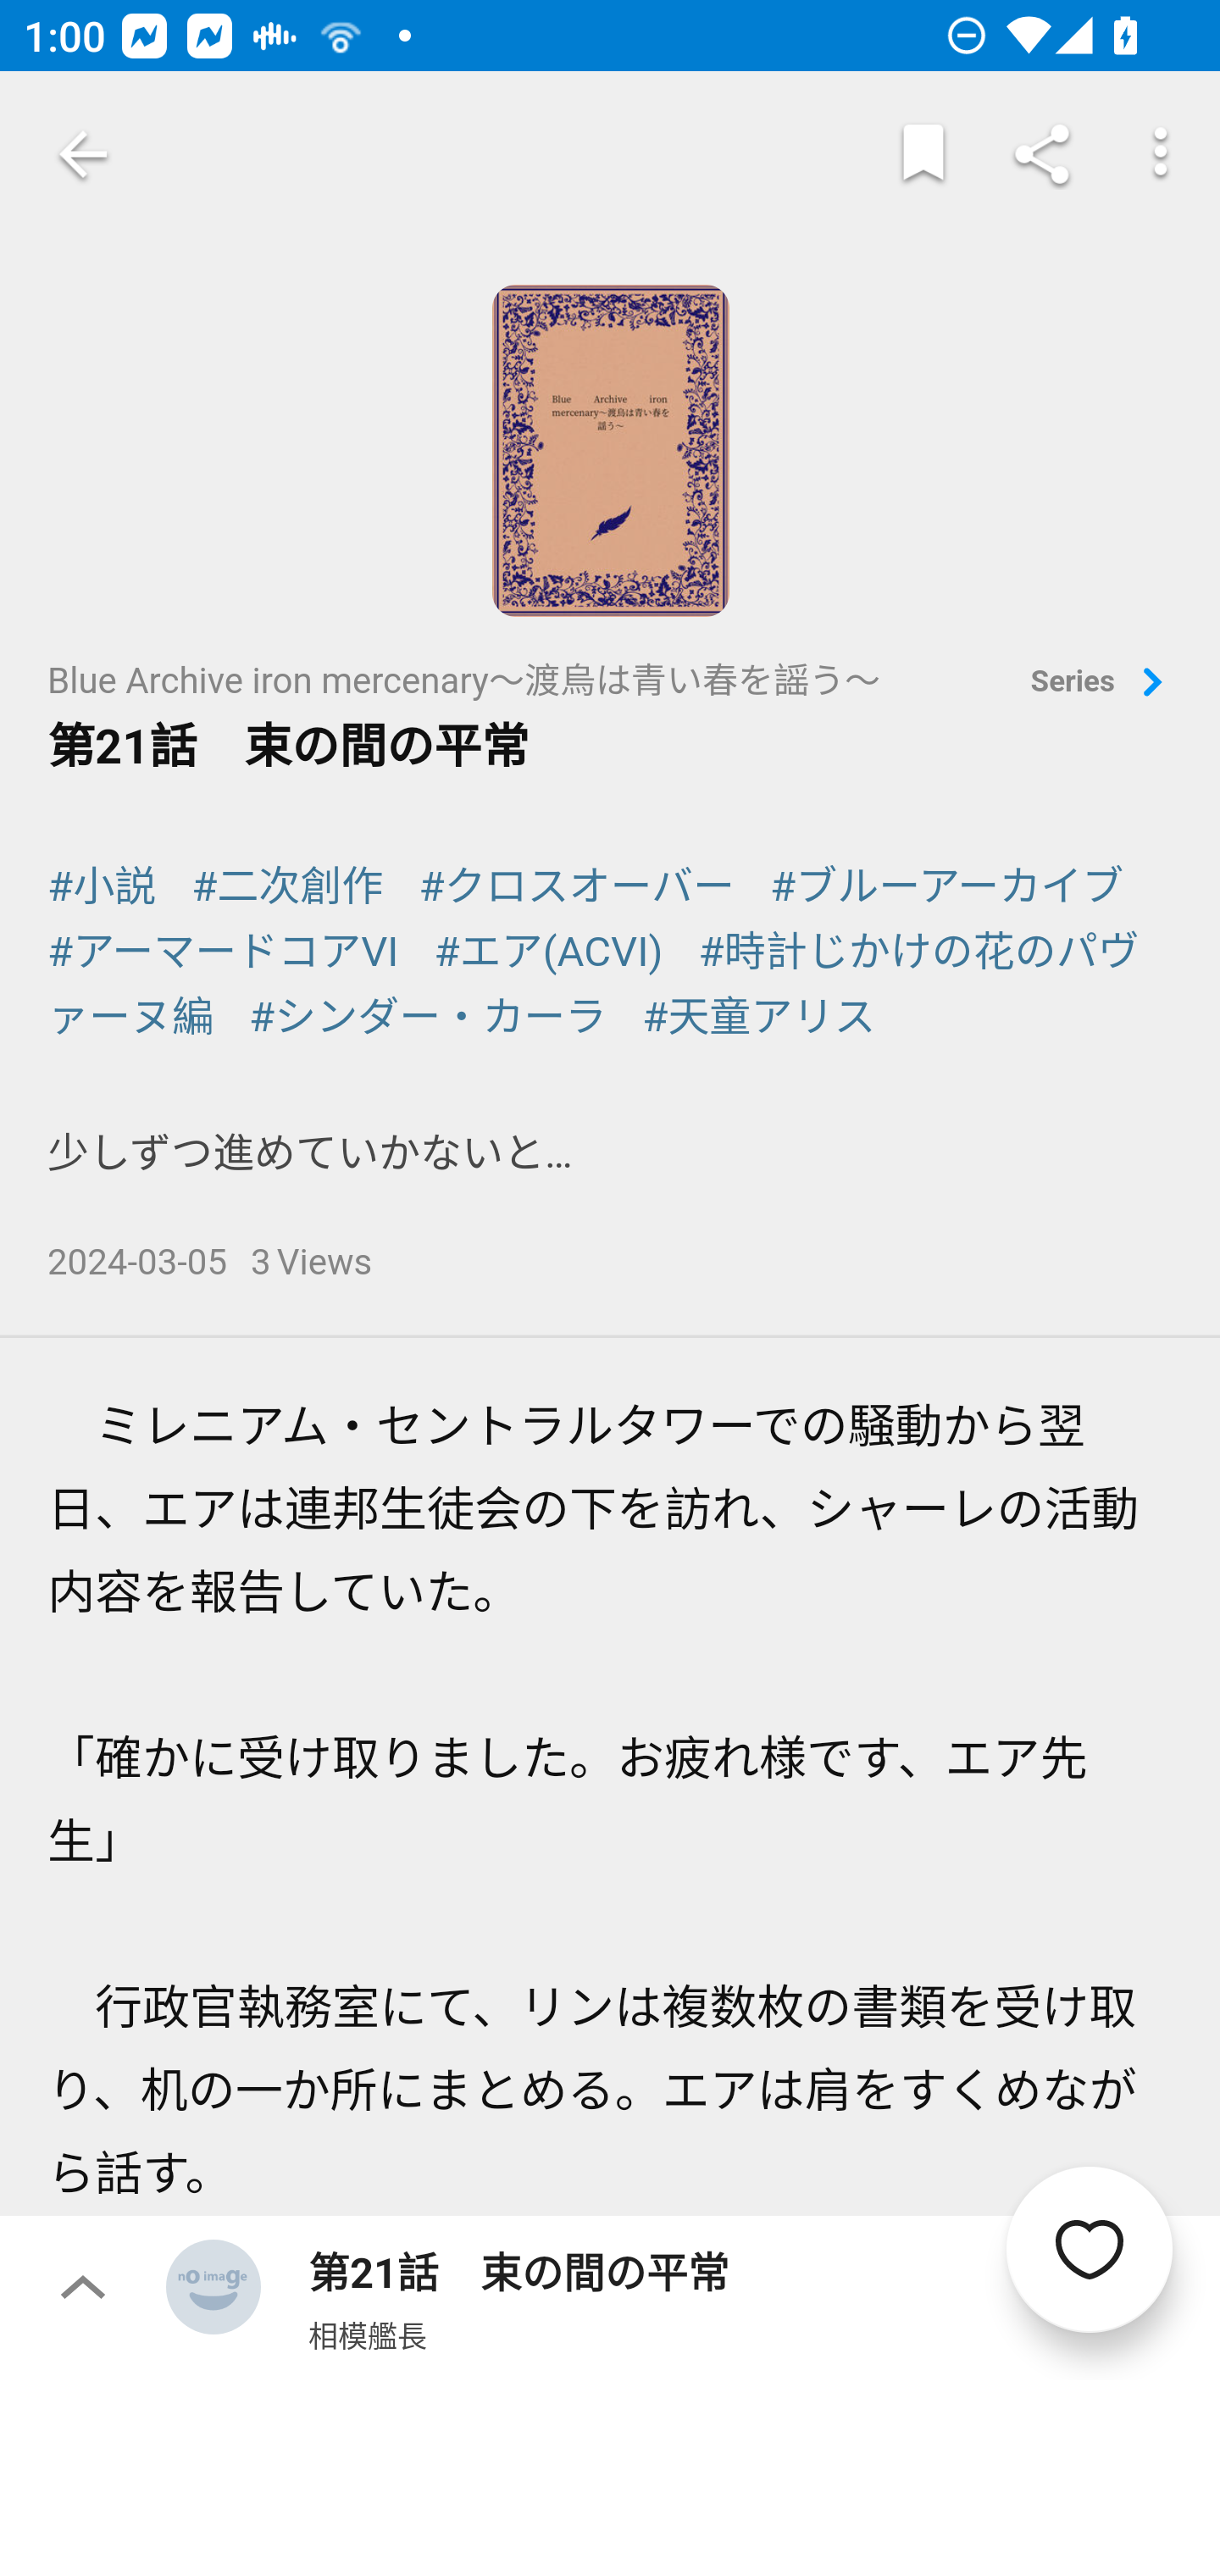 This screenshot has height=2576, width=1220. I want to click on #エア(ACVI), so click(548, 952).